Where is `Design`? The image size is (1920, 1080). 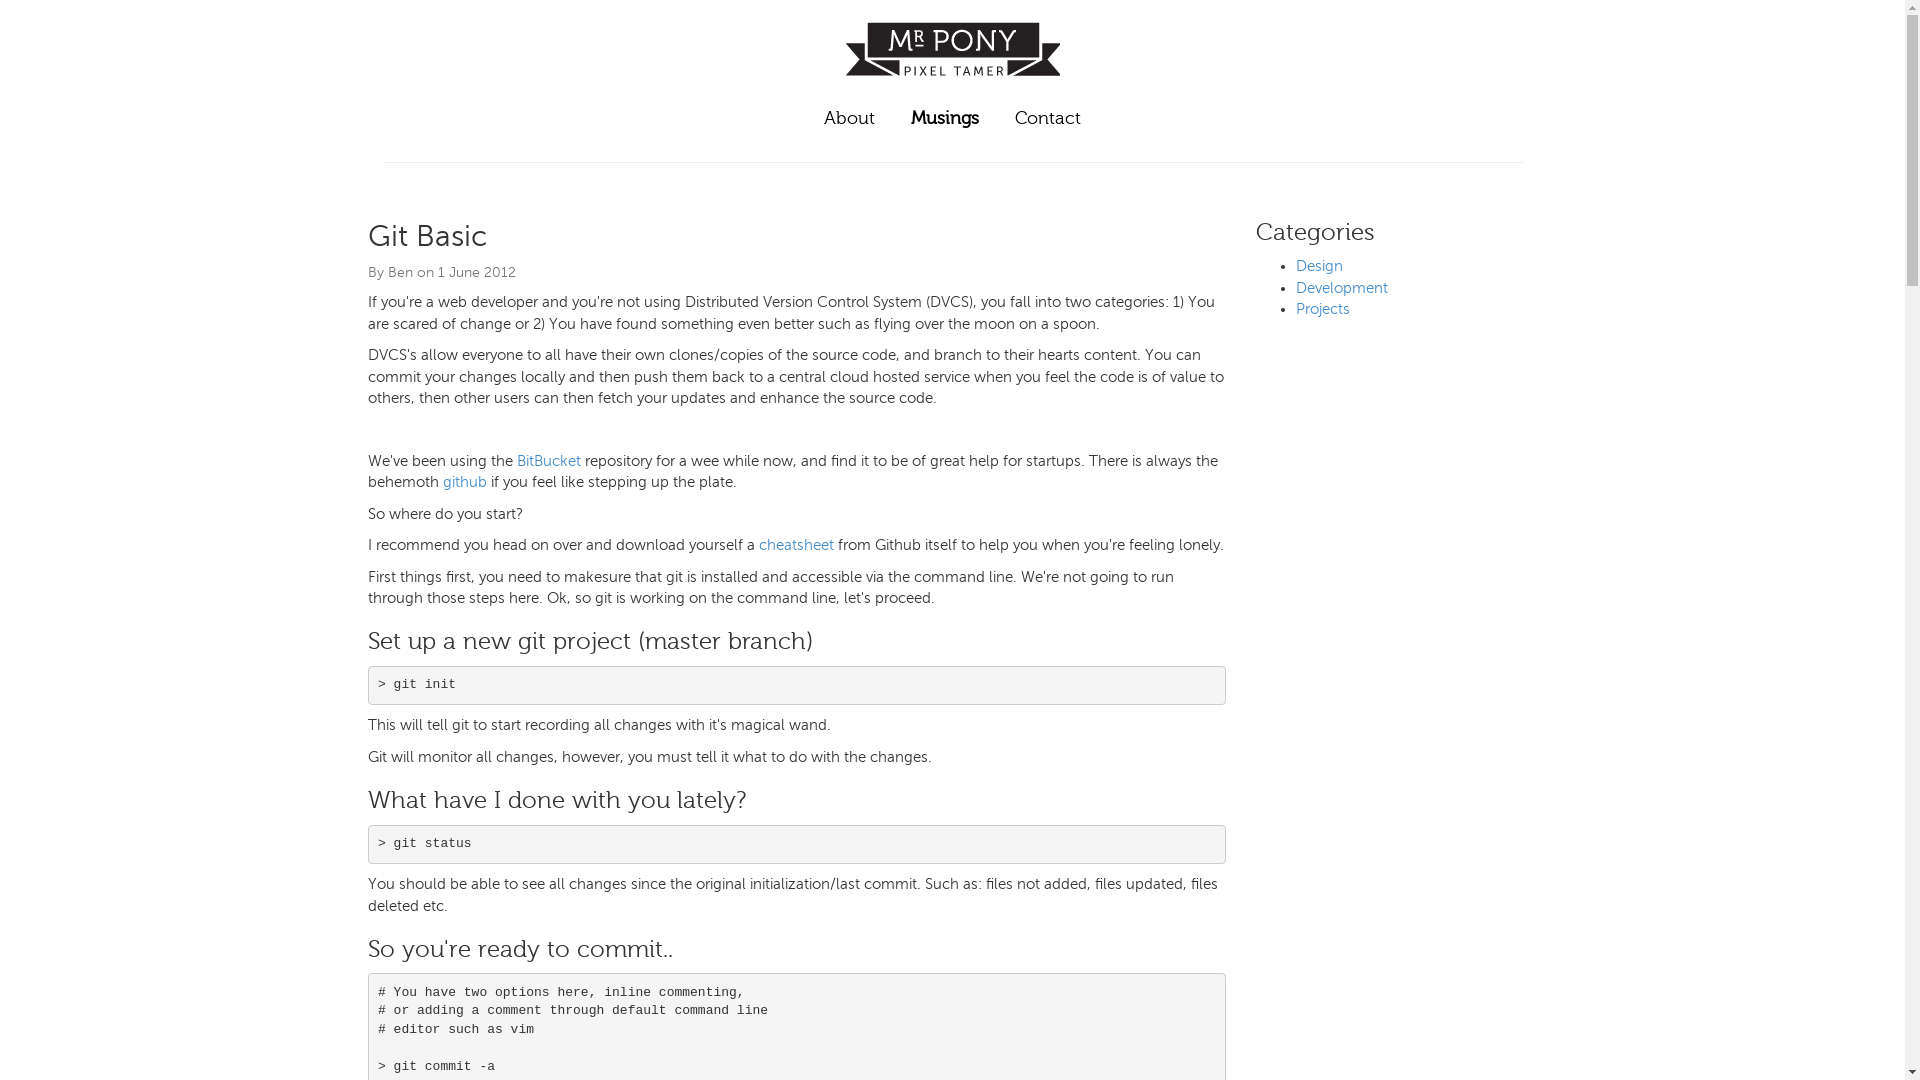
Design is located at coordinates (1320, 266).